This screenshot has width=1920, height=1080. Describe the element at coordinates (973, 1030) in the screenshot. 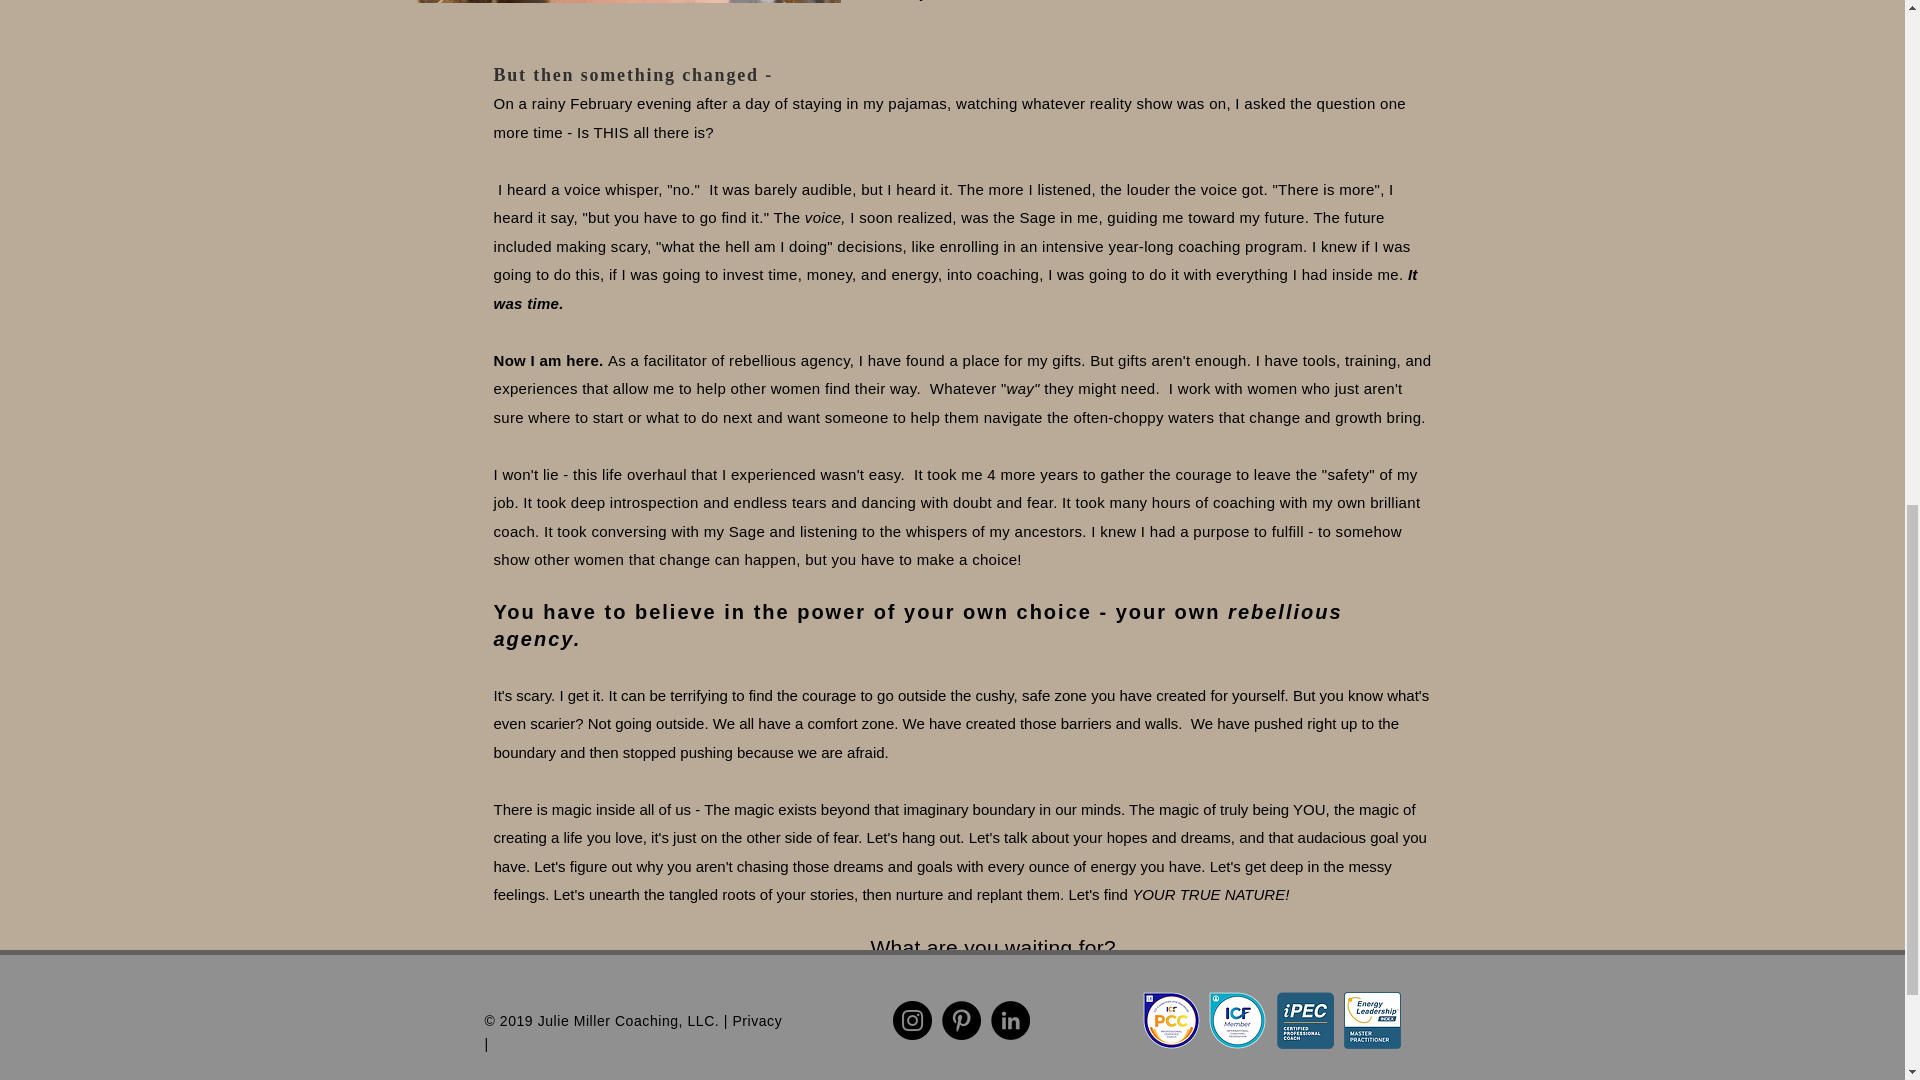

I see `Book a 75-minute Connection Call` at that location.